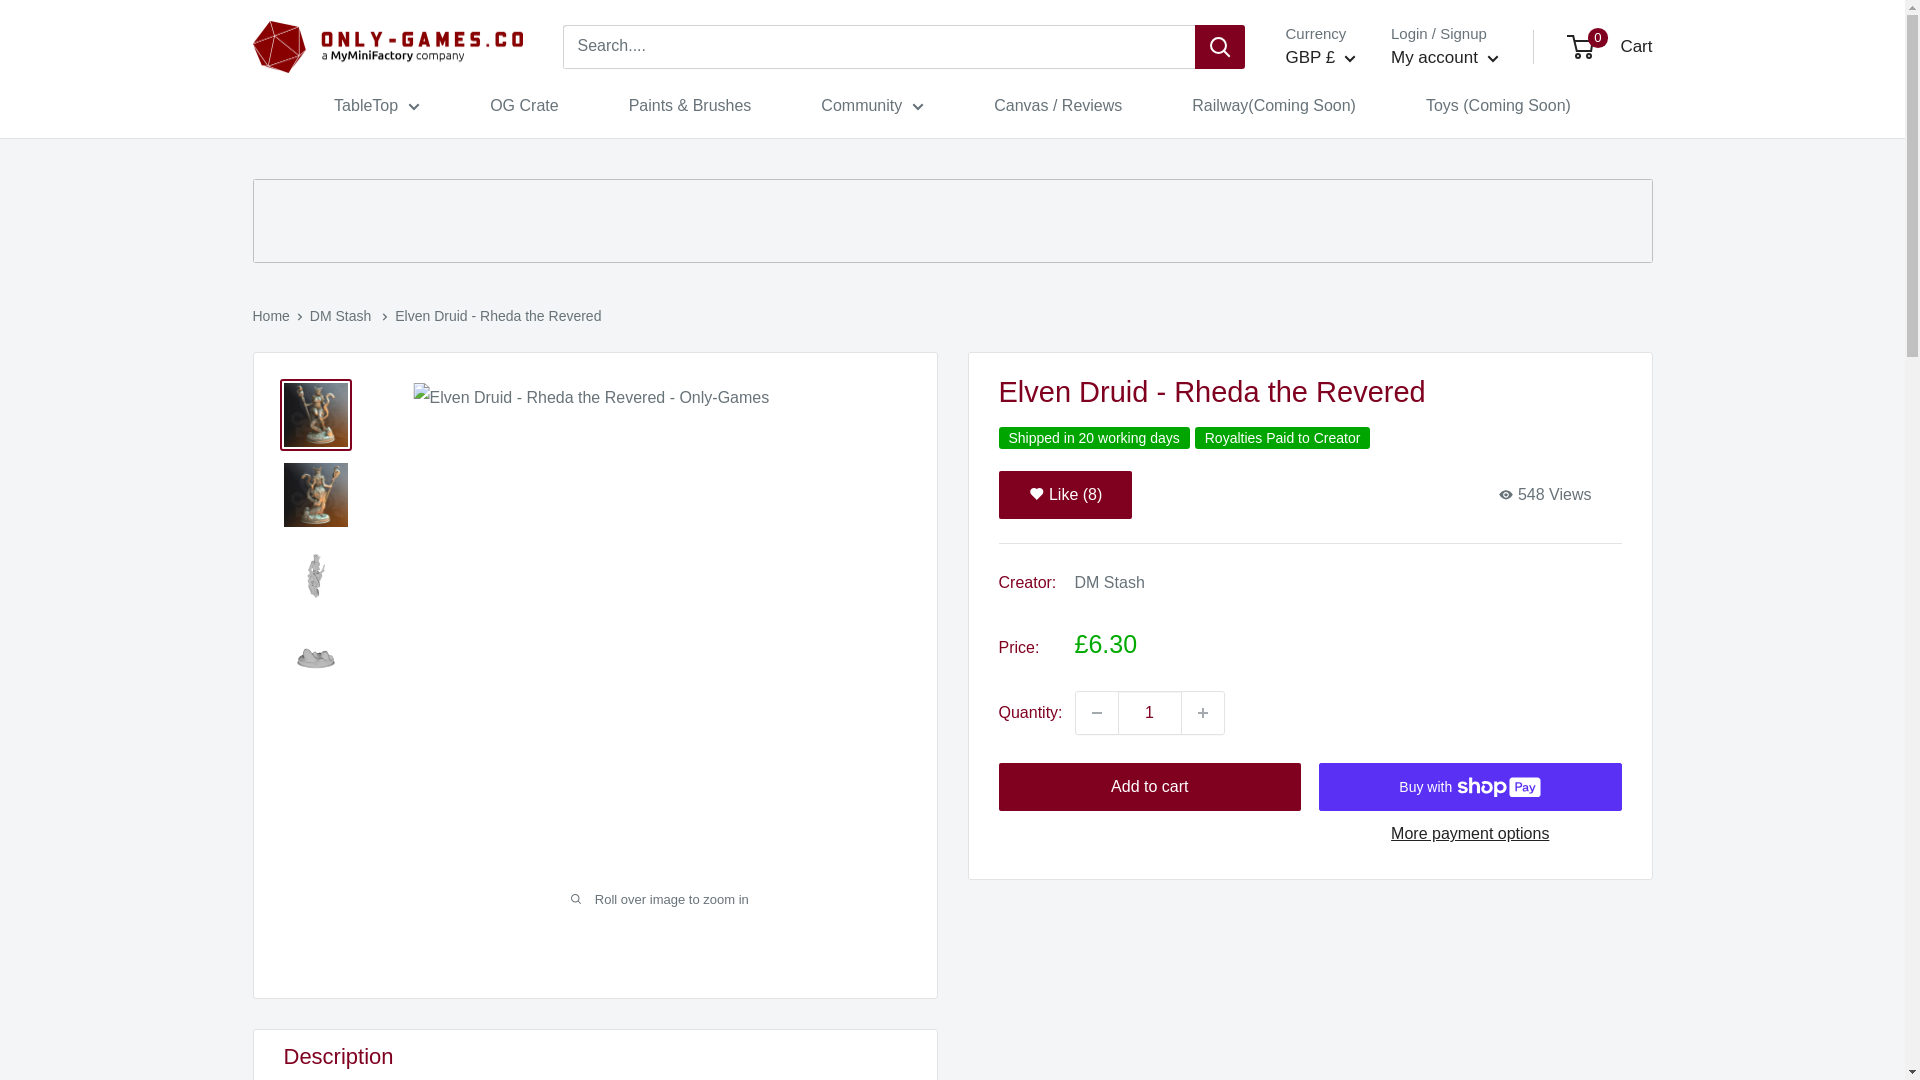 The width and height of the screenshot is (1920, 1080). I want to click on DKK, so click(1340, 148).